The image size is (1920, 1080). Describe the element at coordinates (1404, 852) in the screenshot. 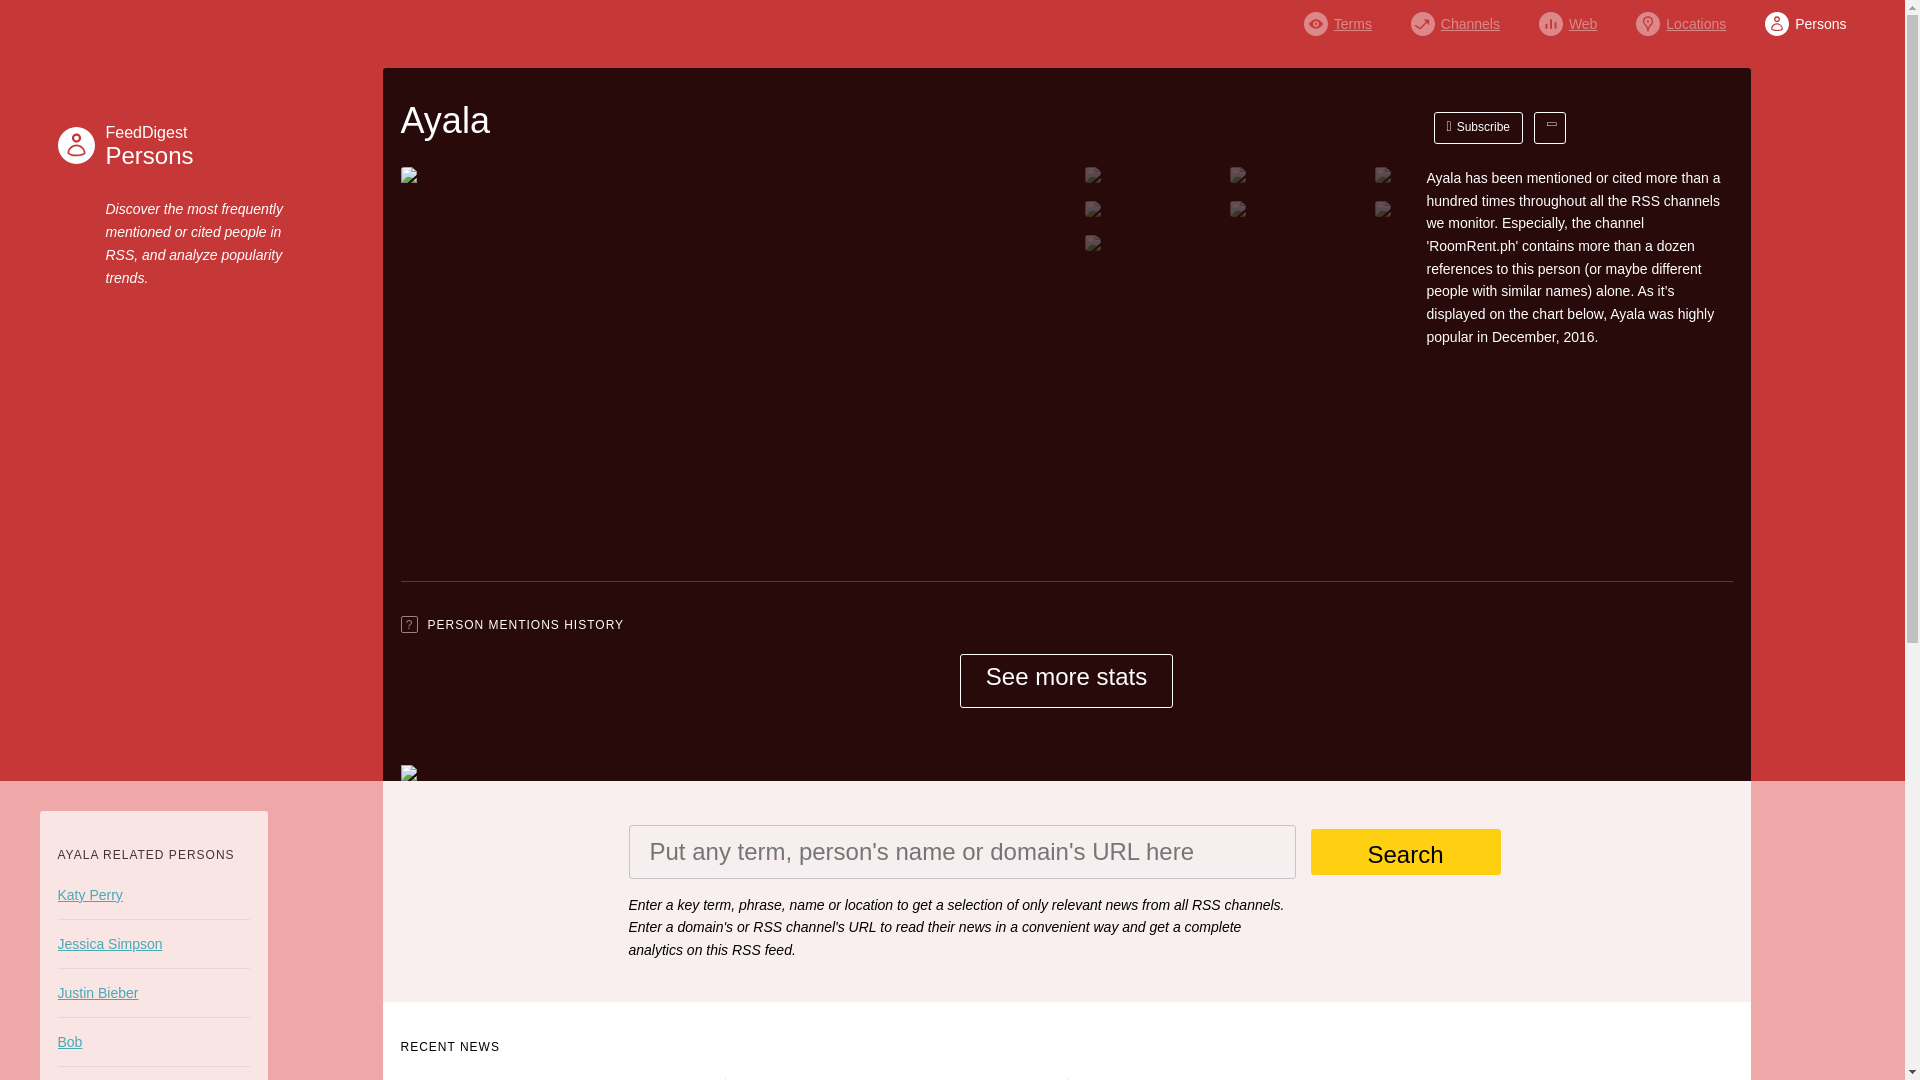

I see `Search` at that location.